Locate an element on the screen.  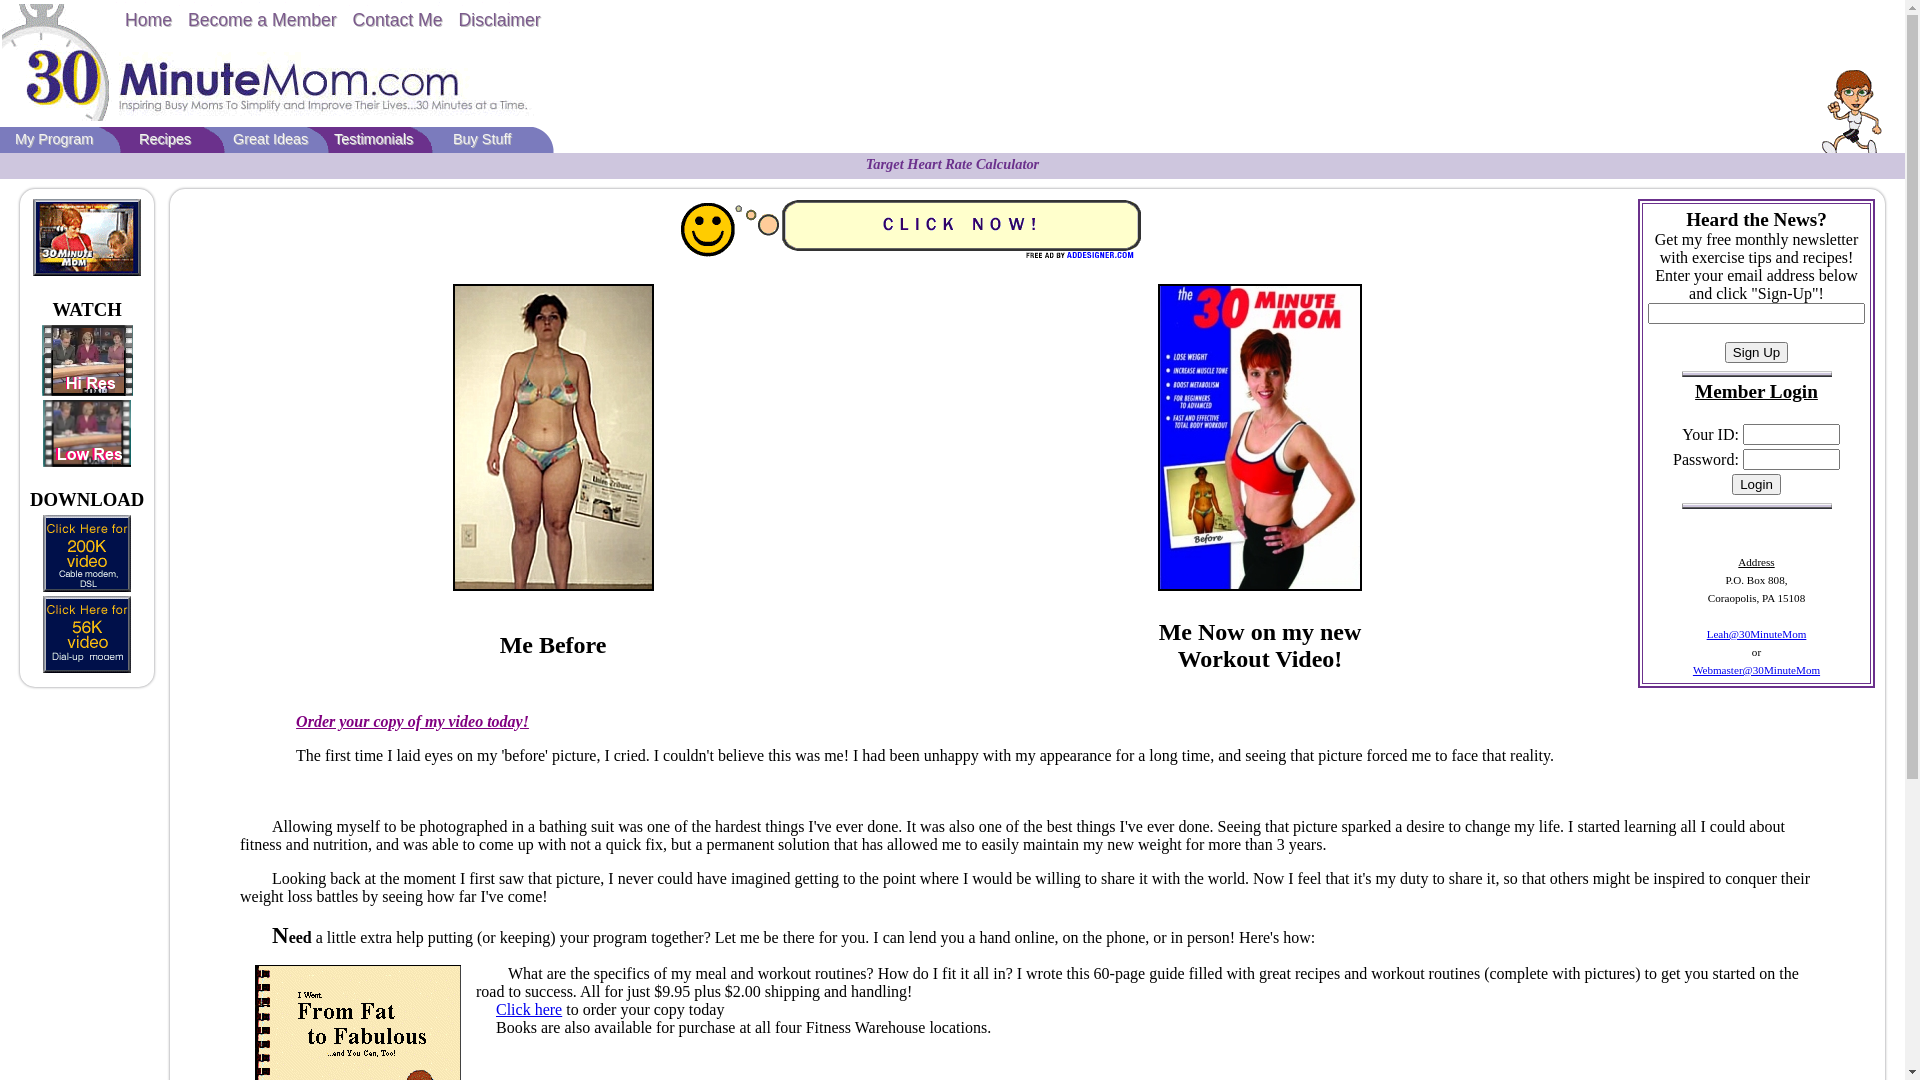
Become a Member is located at coordinates (262, 20).